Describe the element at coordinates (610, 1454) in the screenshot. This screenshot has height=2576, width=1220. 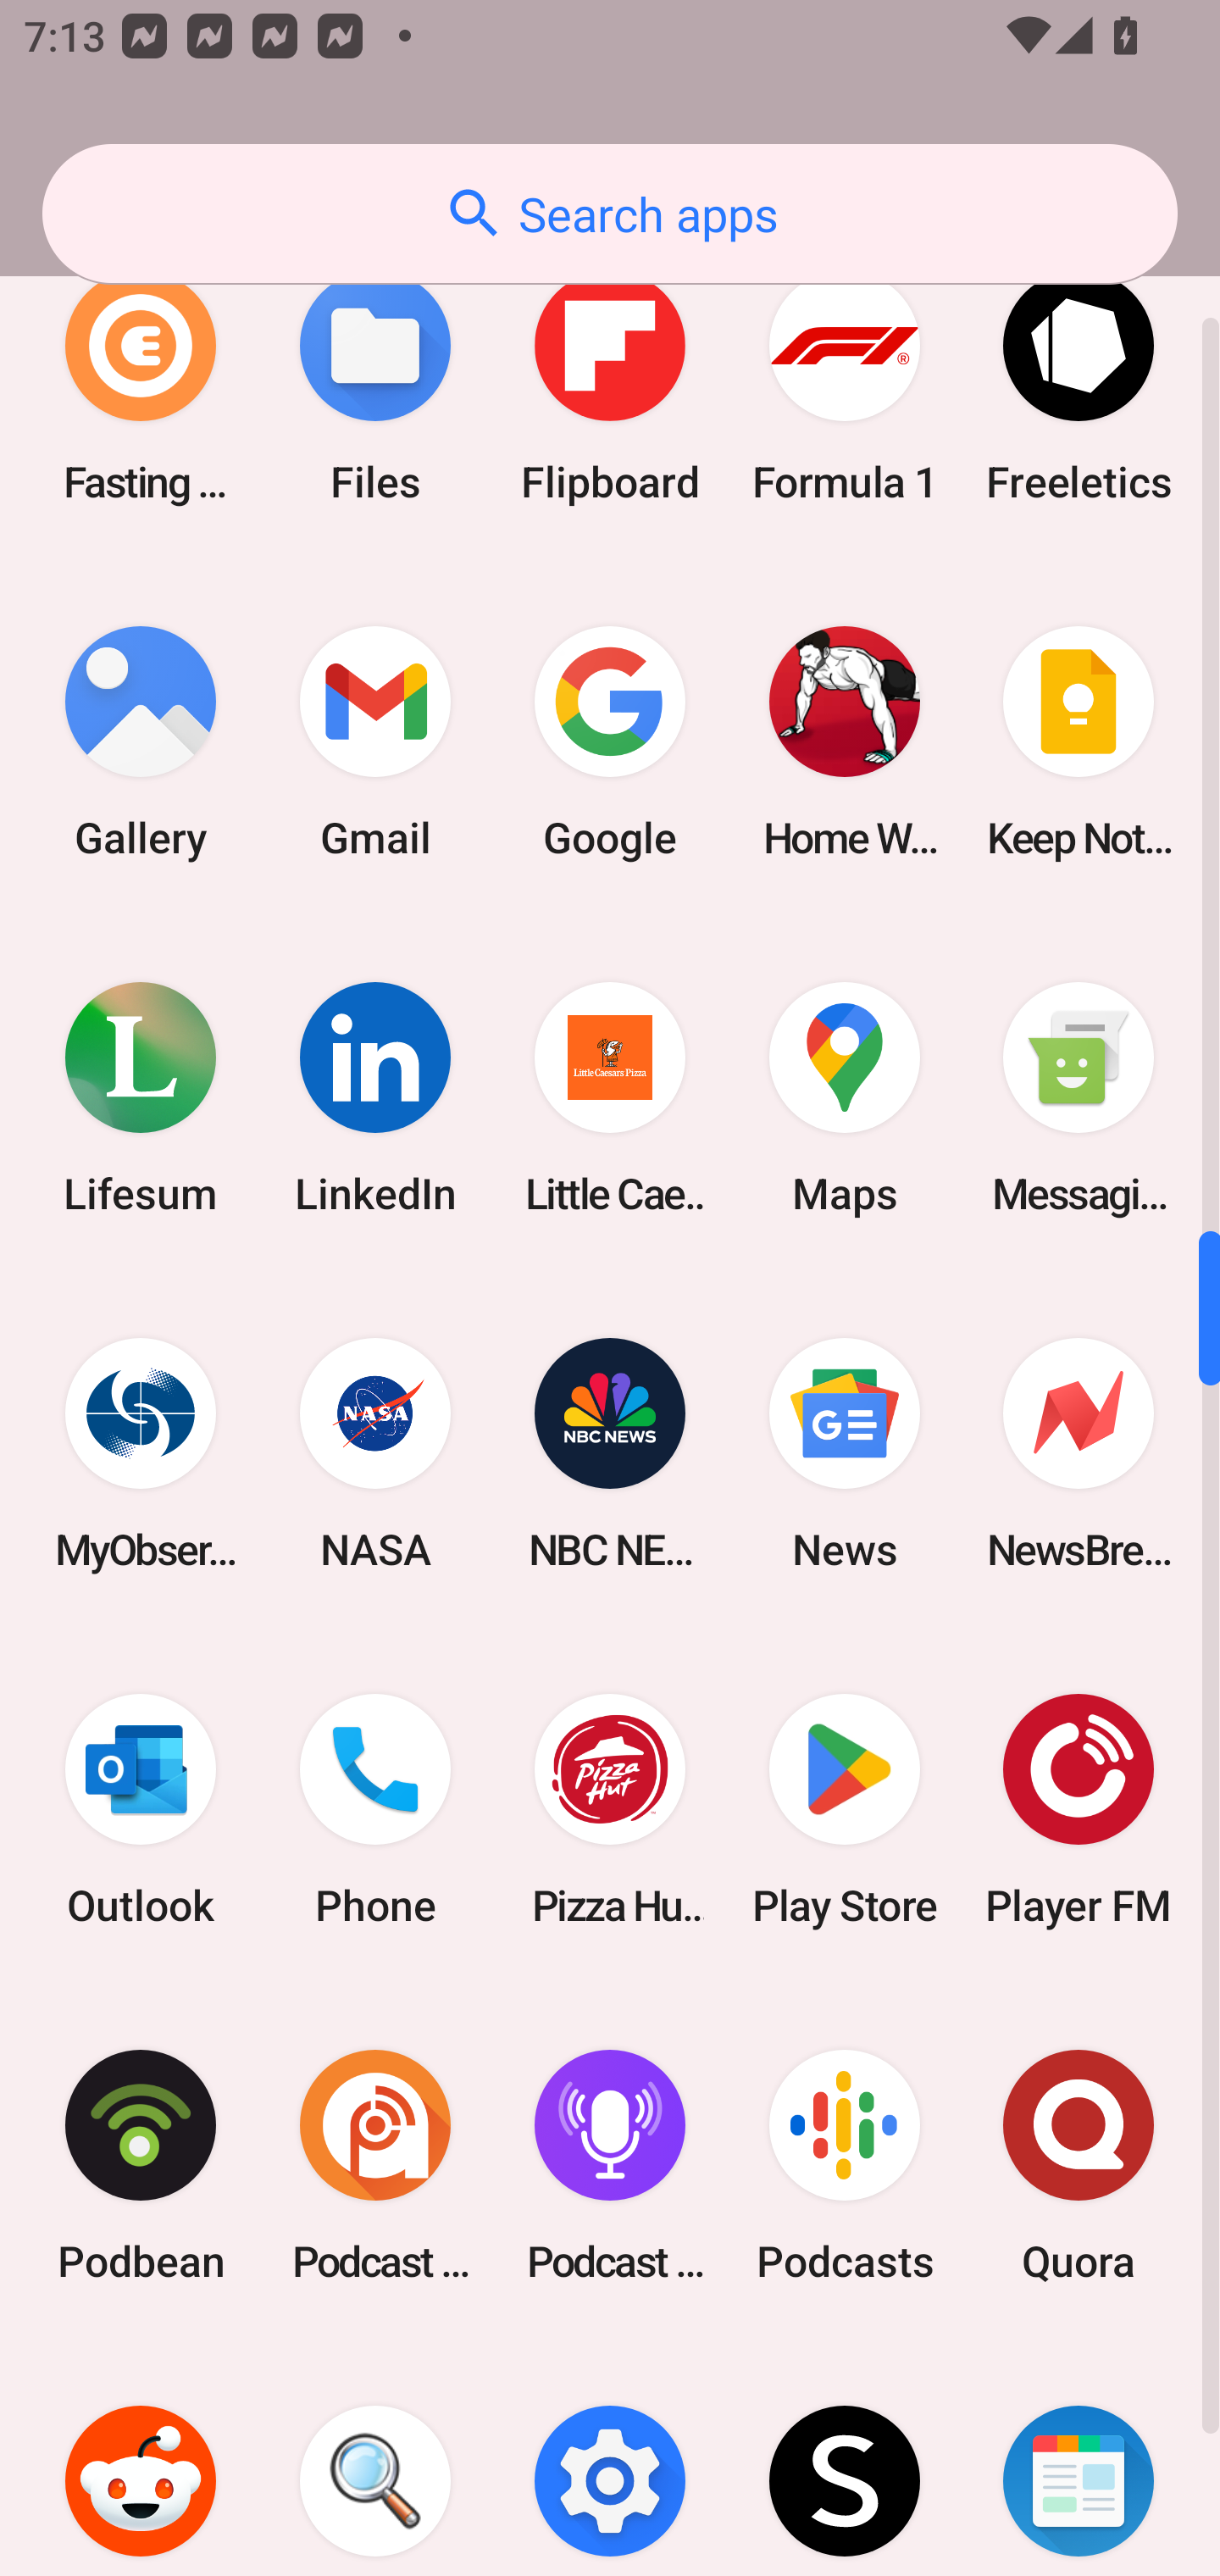
I see `NBC NEWS` at that location.